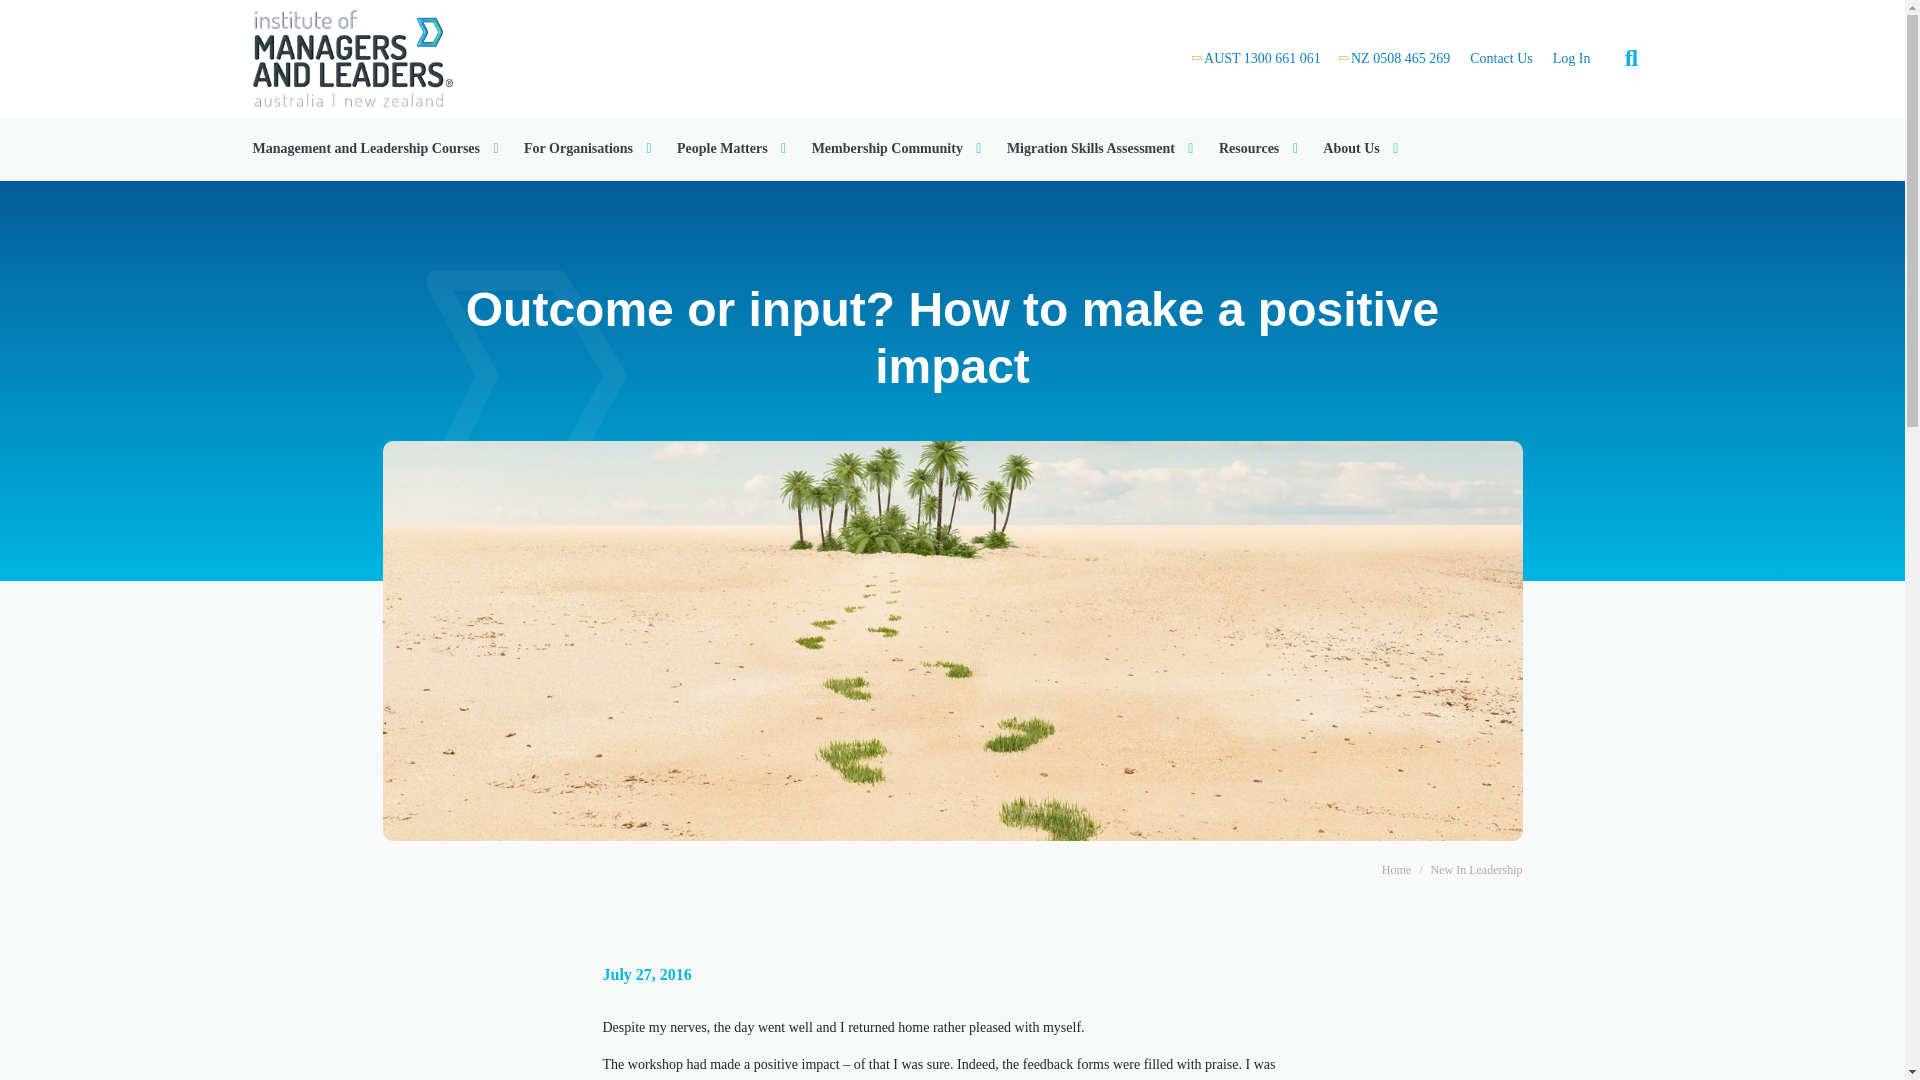 The image size is (1920, 1080). What do you see at coordinates (377, 148) in the screenshot?
I see `Management and Leadership Courses` at bounding box center [377, 148].